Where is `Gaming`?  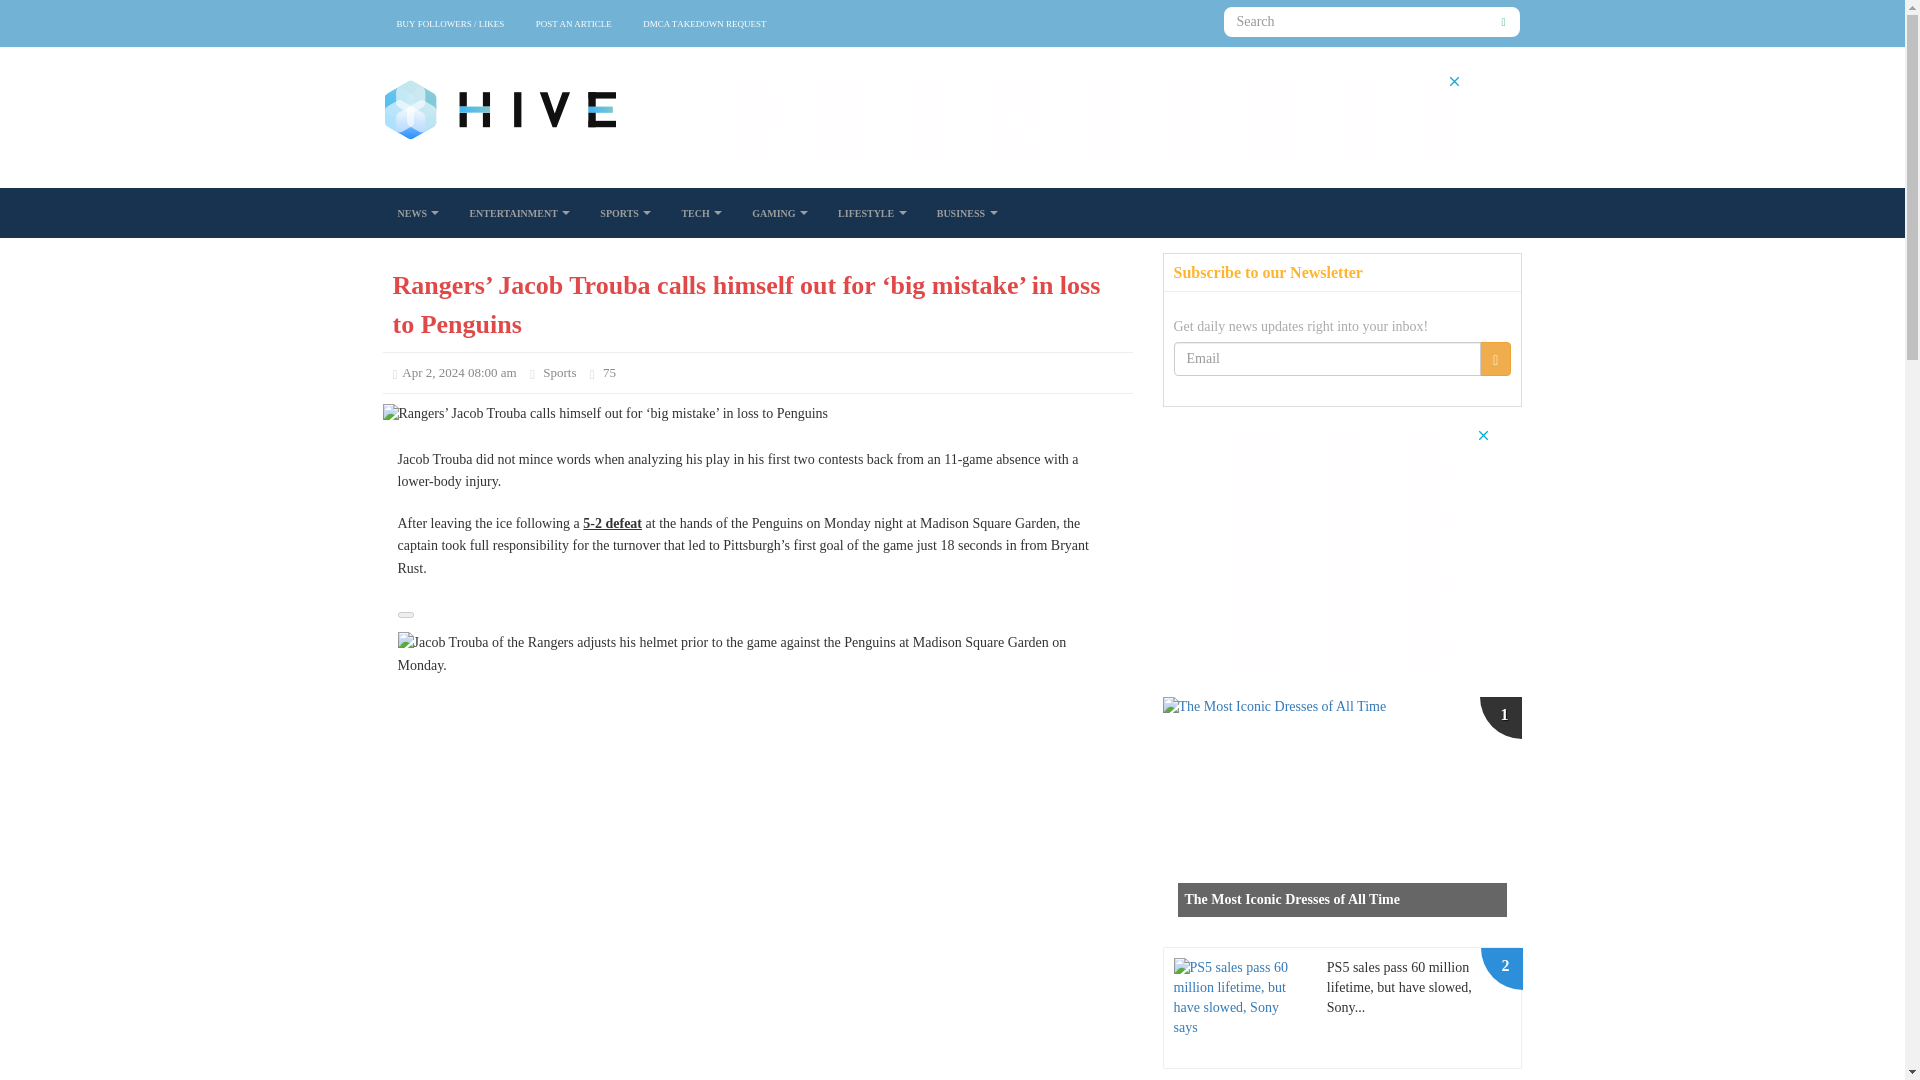
Gaming is located at coordinates (780, 212).